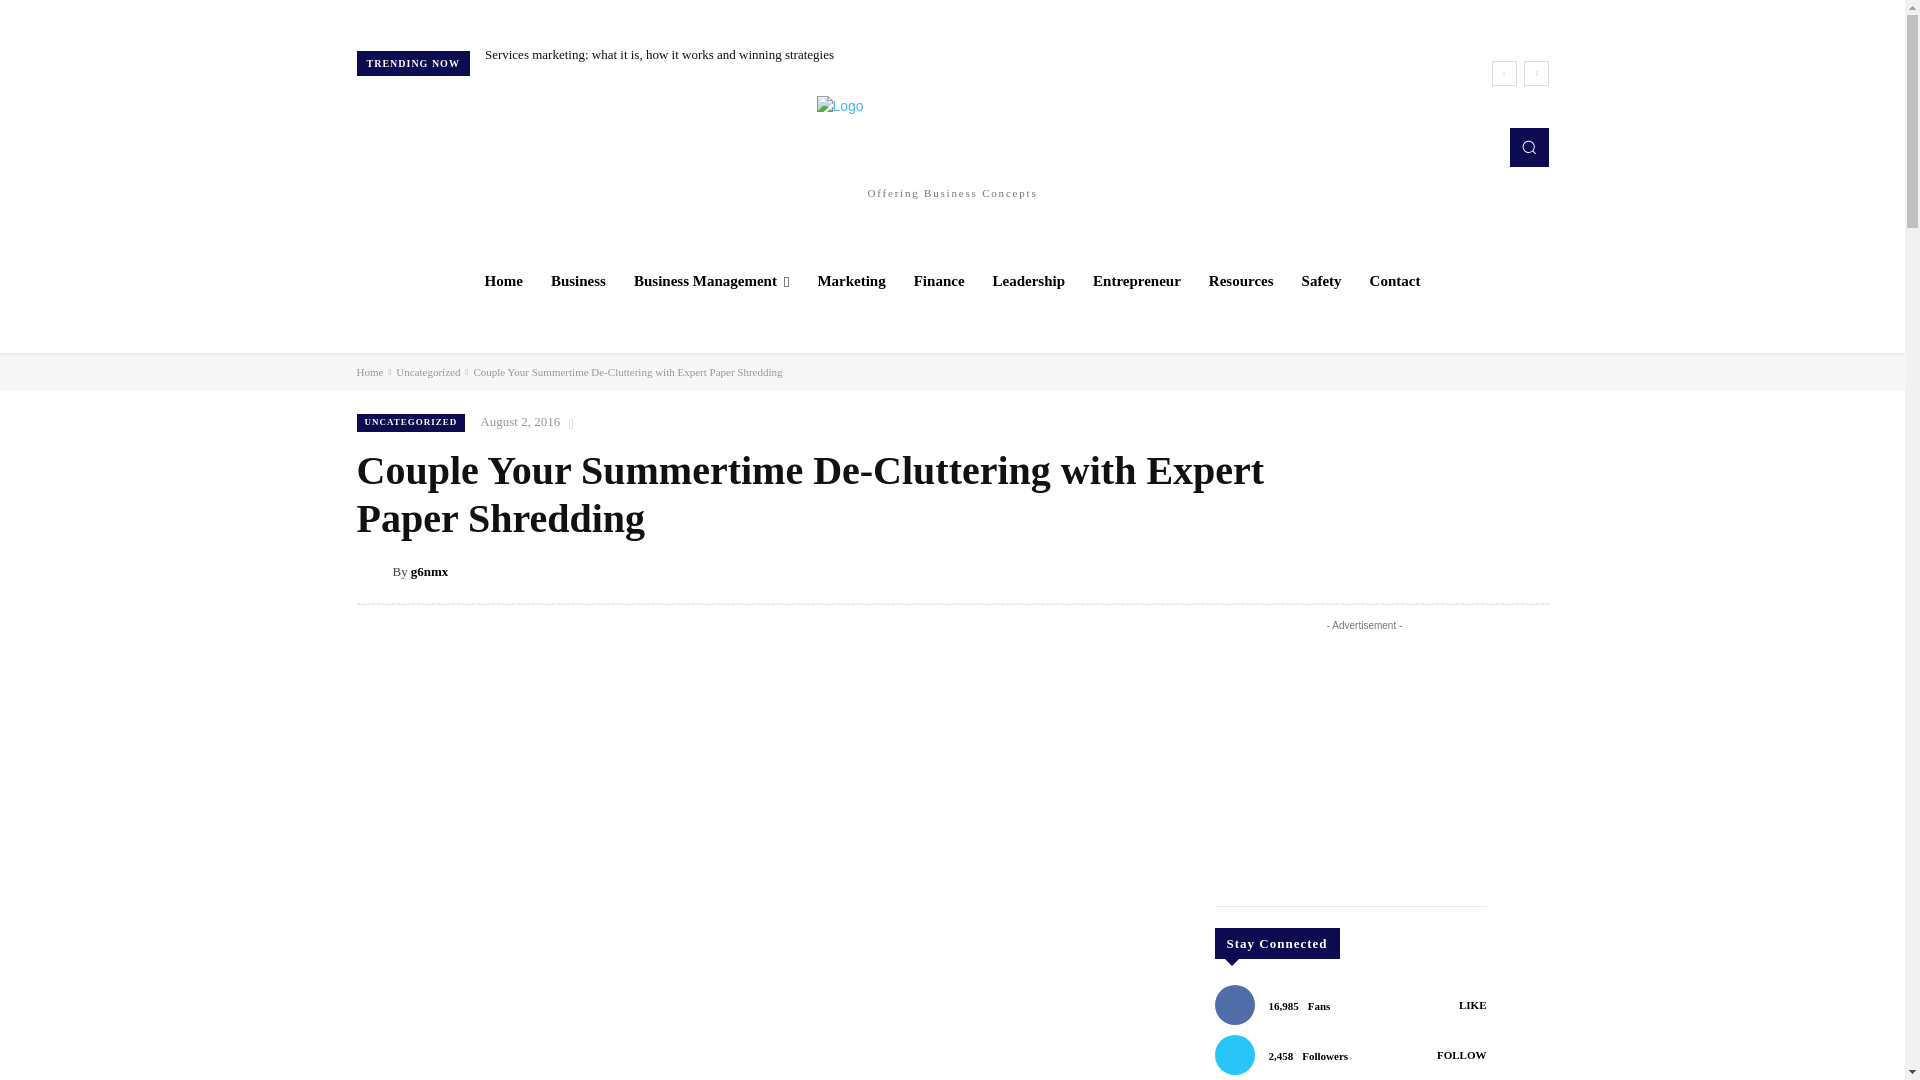 Image resolution: width=1920 pixels, height=1080 pixels. Describe the element at coordinates (711, 280) in the screenshot. I see `Business Management` at that location.